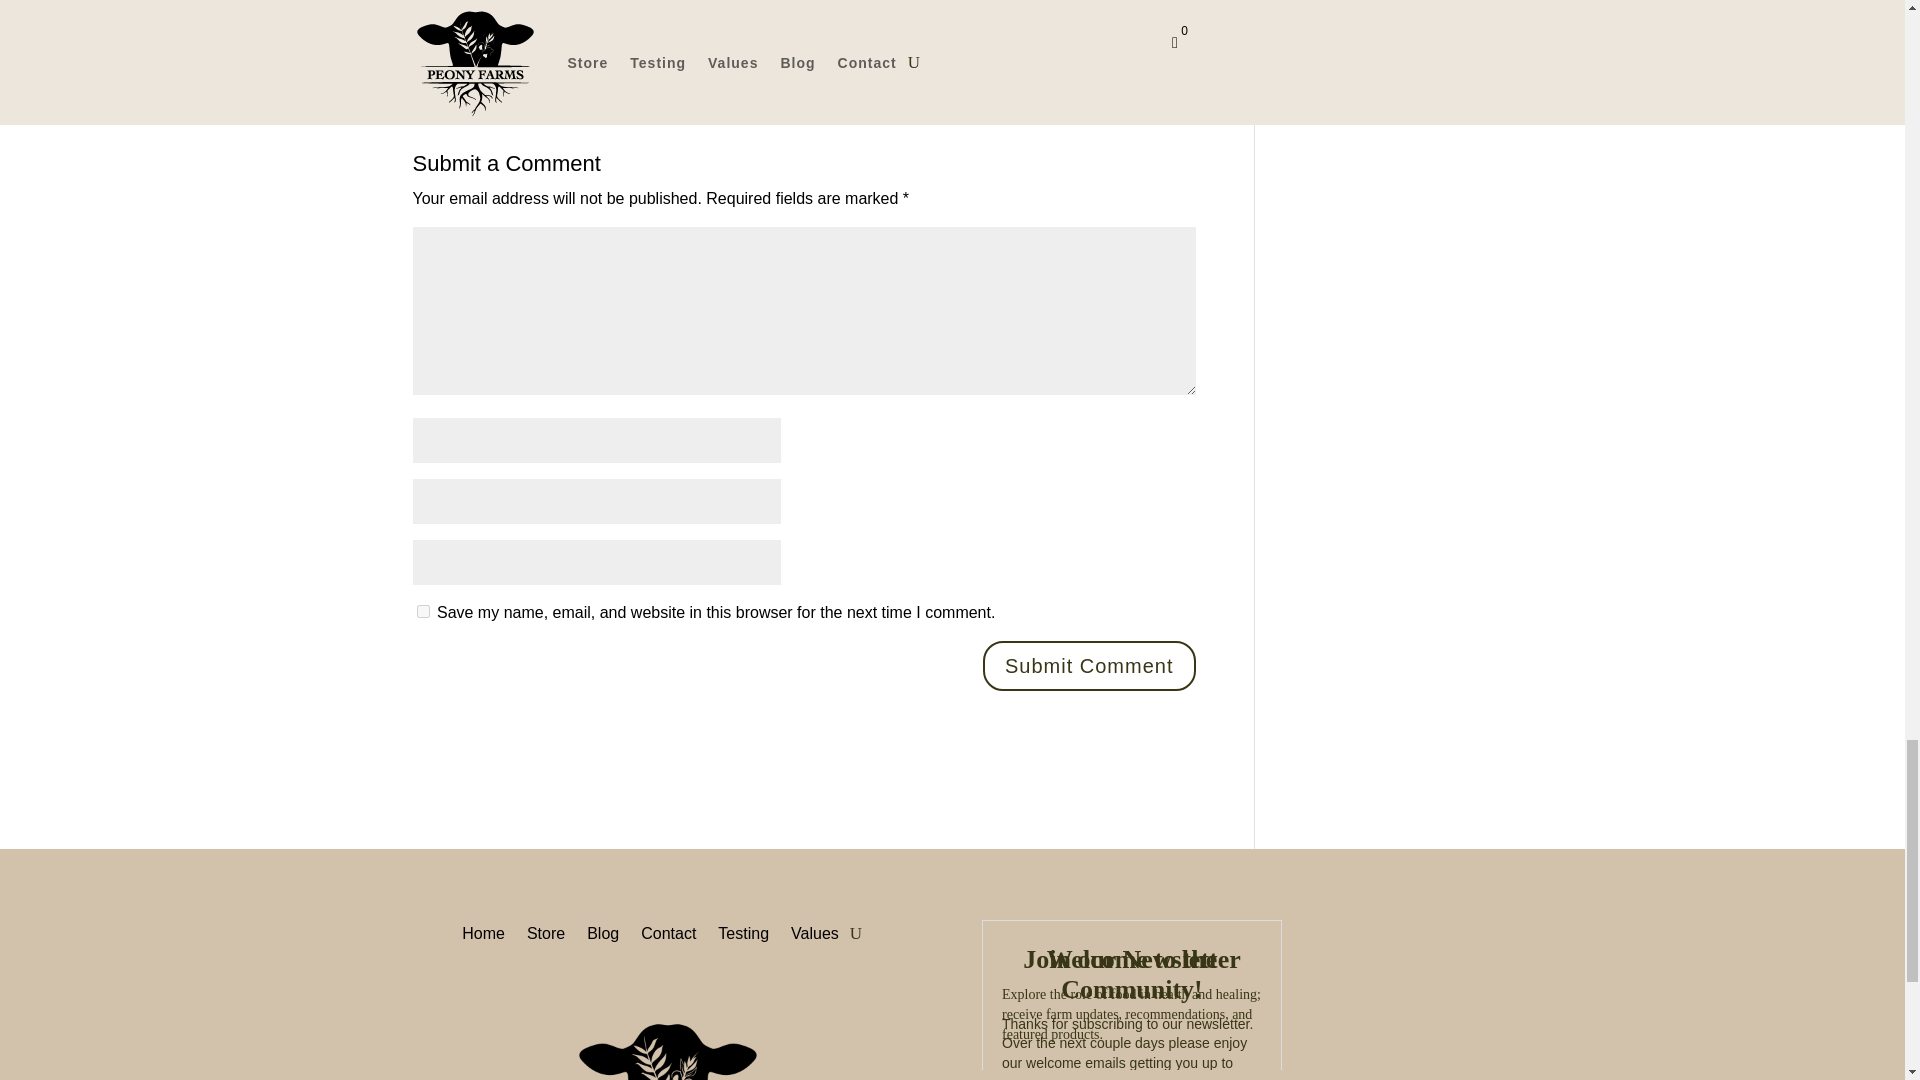  What do you see at coordinates (815, 930) in the screenshot?
I see `Values` at bounding box center [815, 930].